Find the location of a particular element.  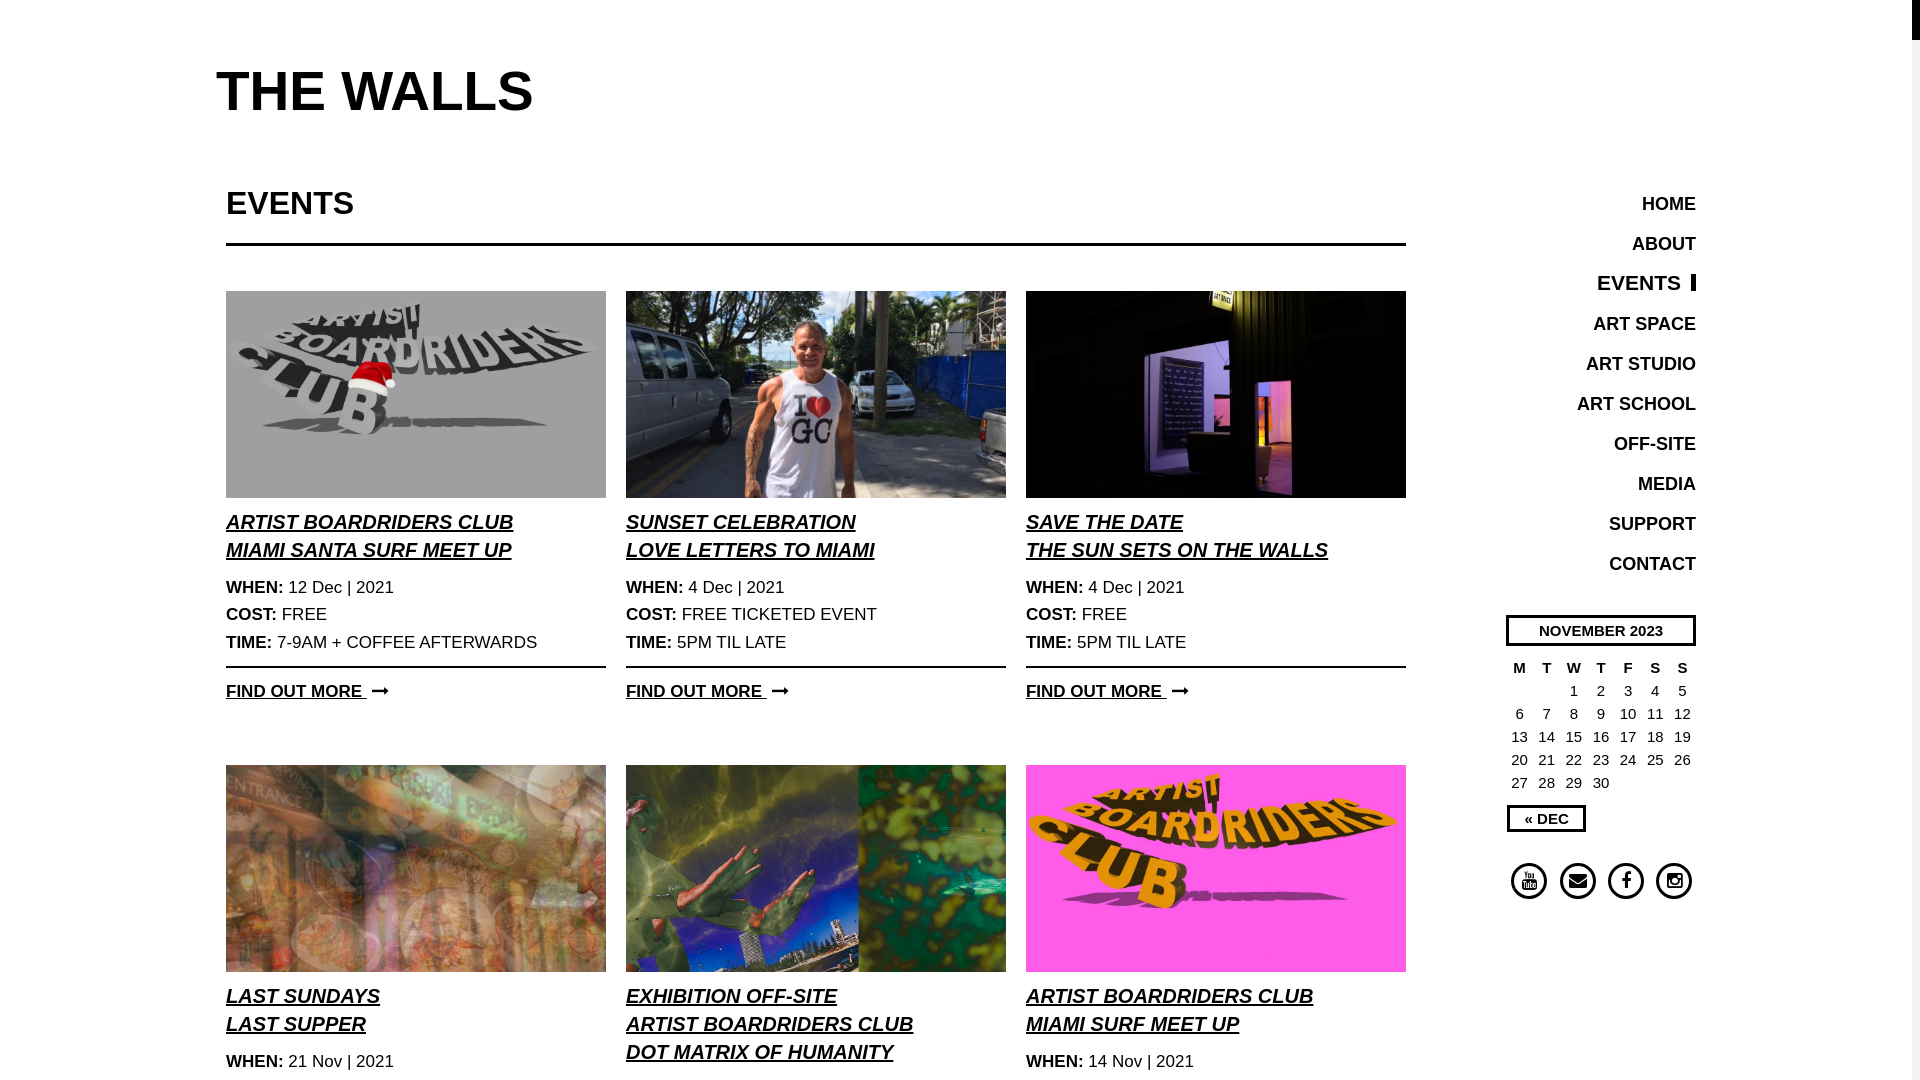

ART SPACE is located at coordinates (1644, 324).